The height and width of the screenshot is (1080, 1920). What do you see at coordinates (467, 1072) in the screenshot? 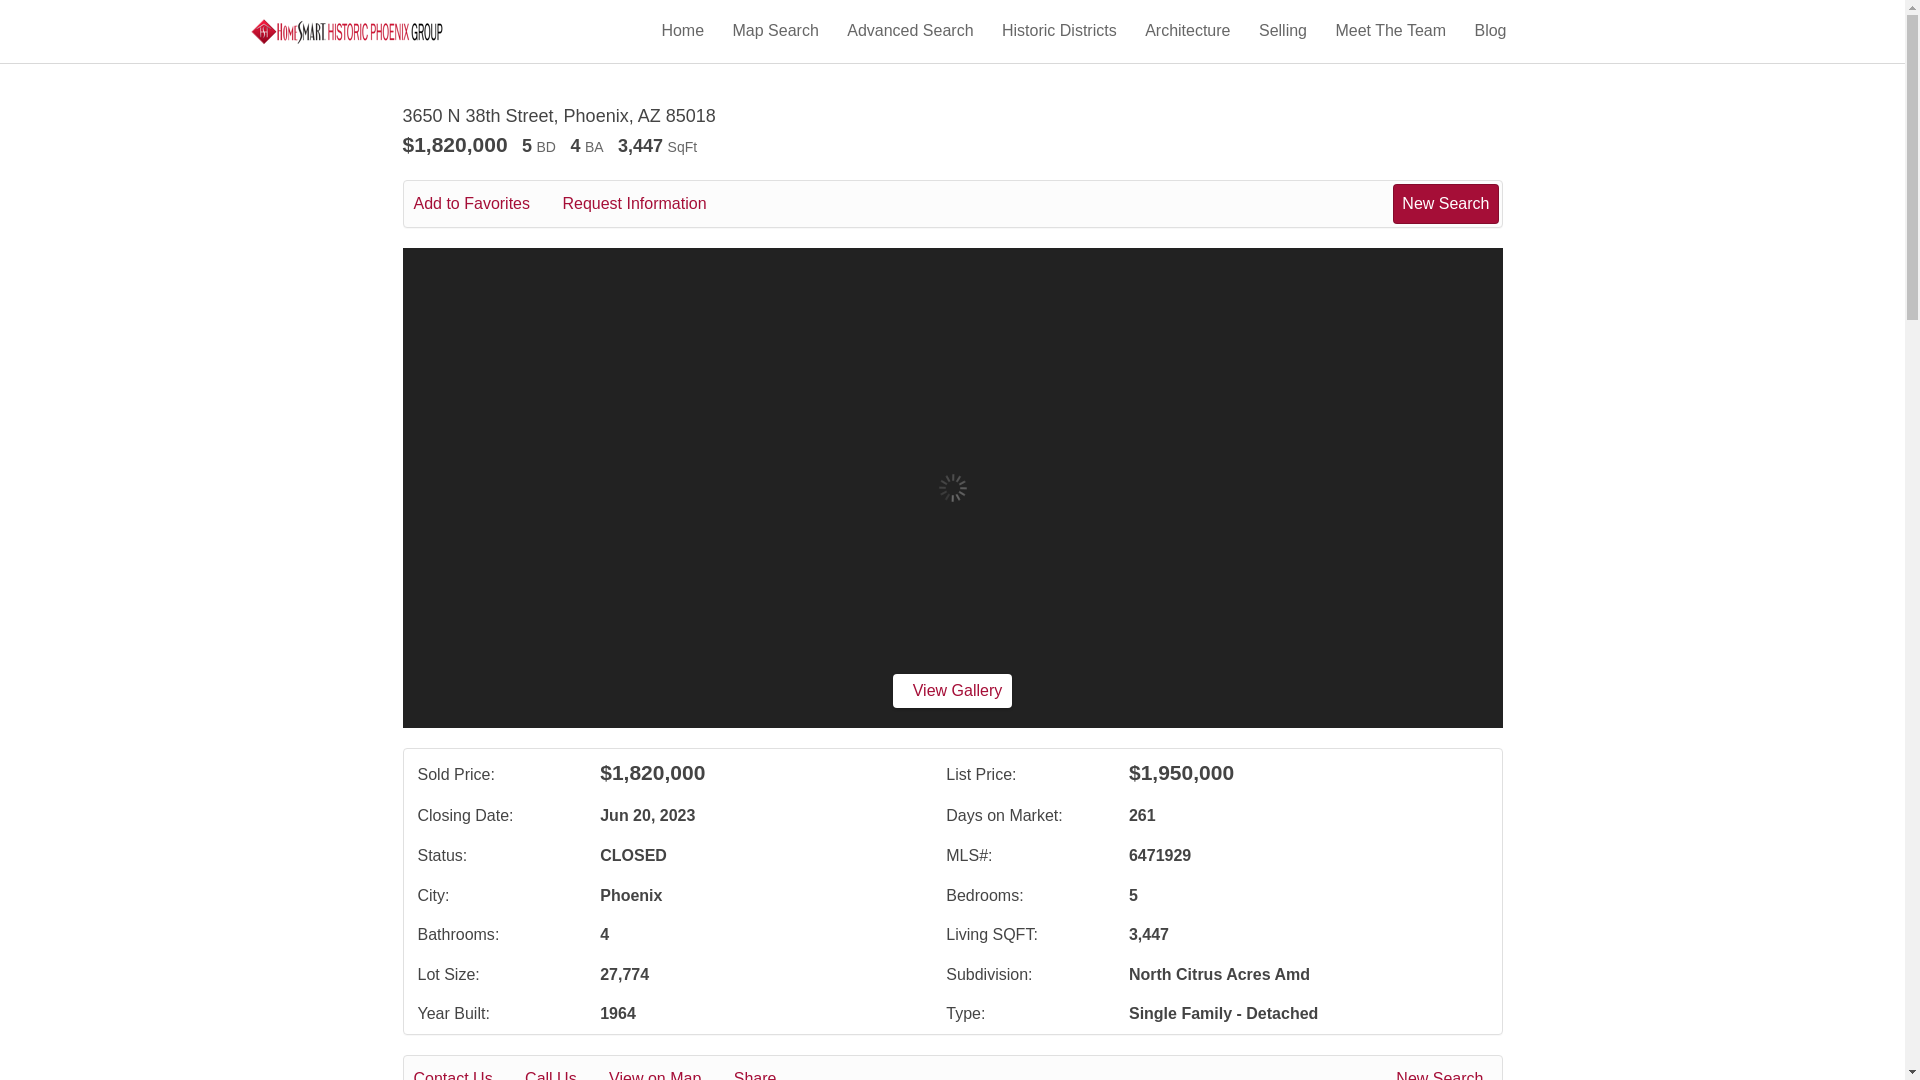
I see `Contact Us` at bounding box center [467, 1072].